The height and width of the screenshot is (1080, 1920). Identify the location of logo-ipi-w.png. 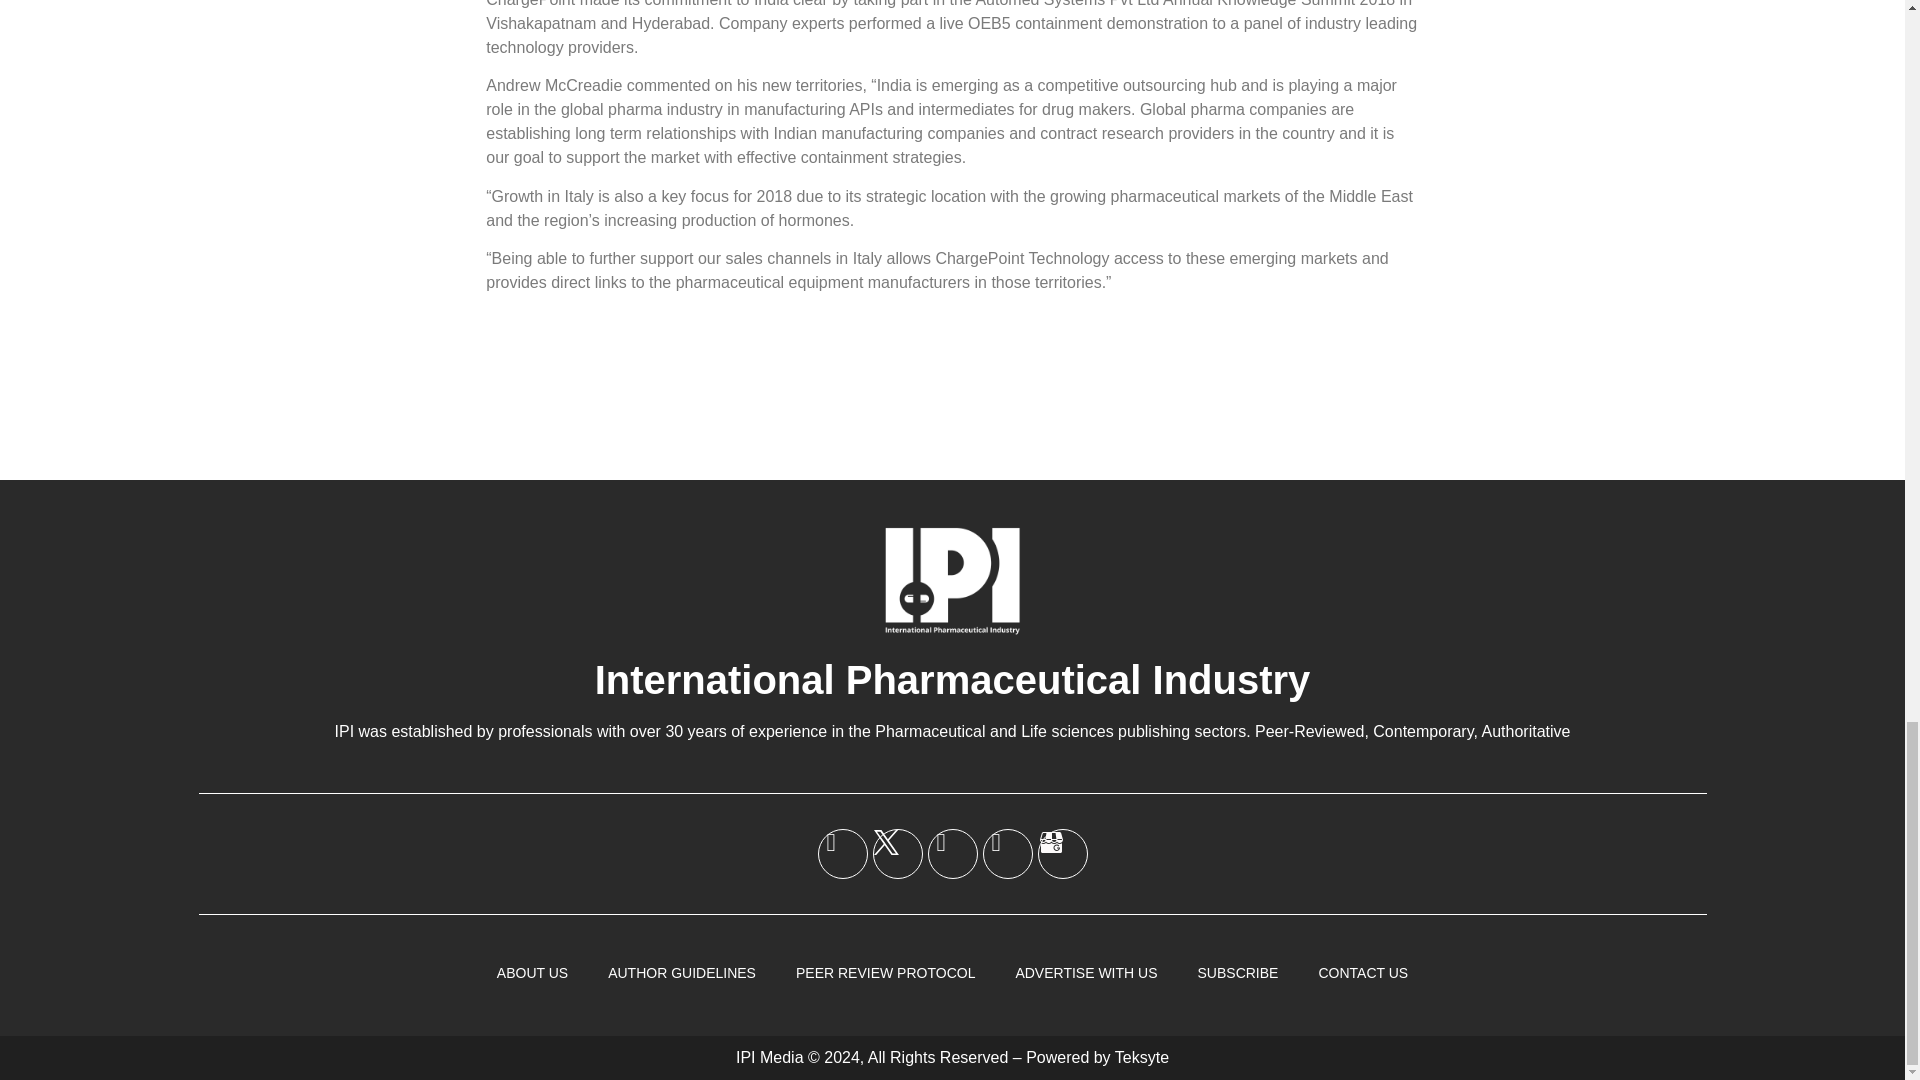
(952, 580).